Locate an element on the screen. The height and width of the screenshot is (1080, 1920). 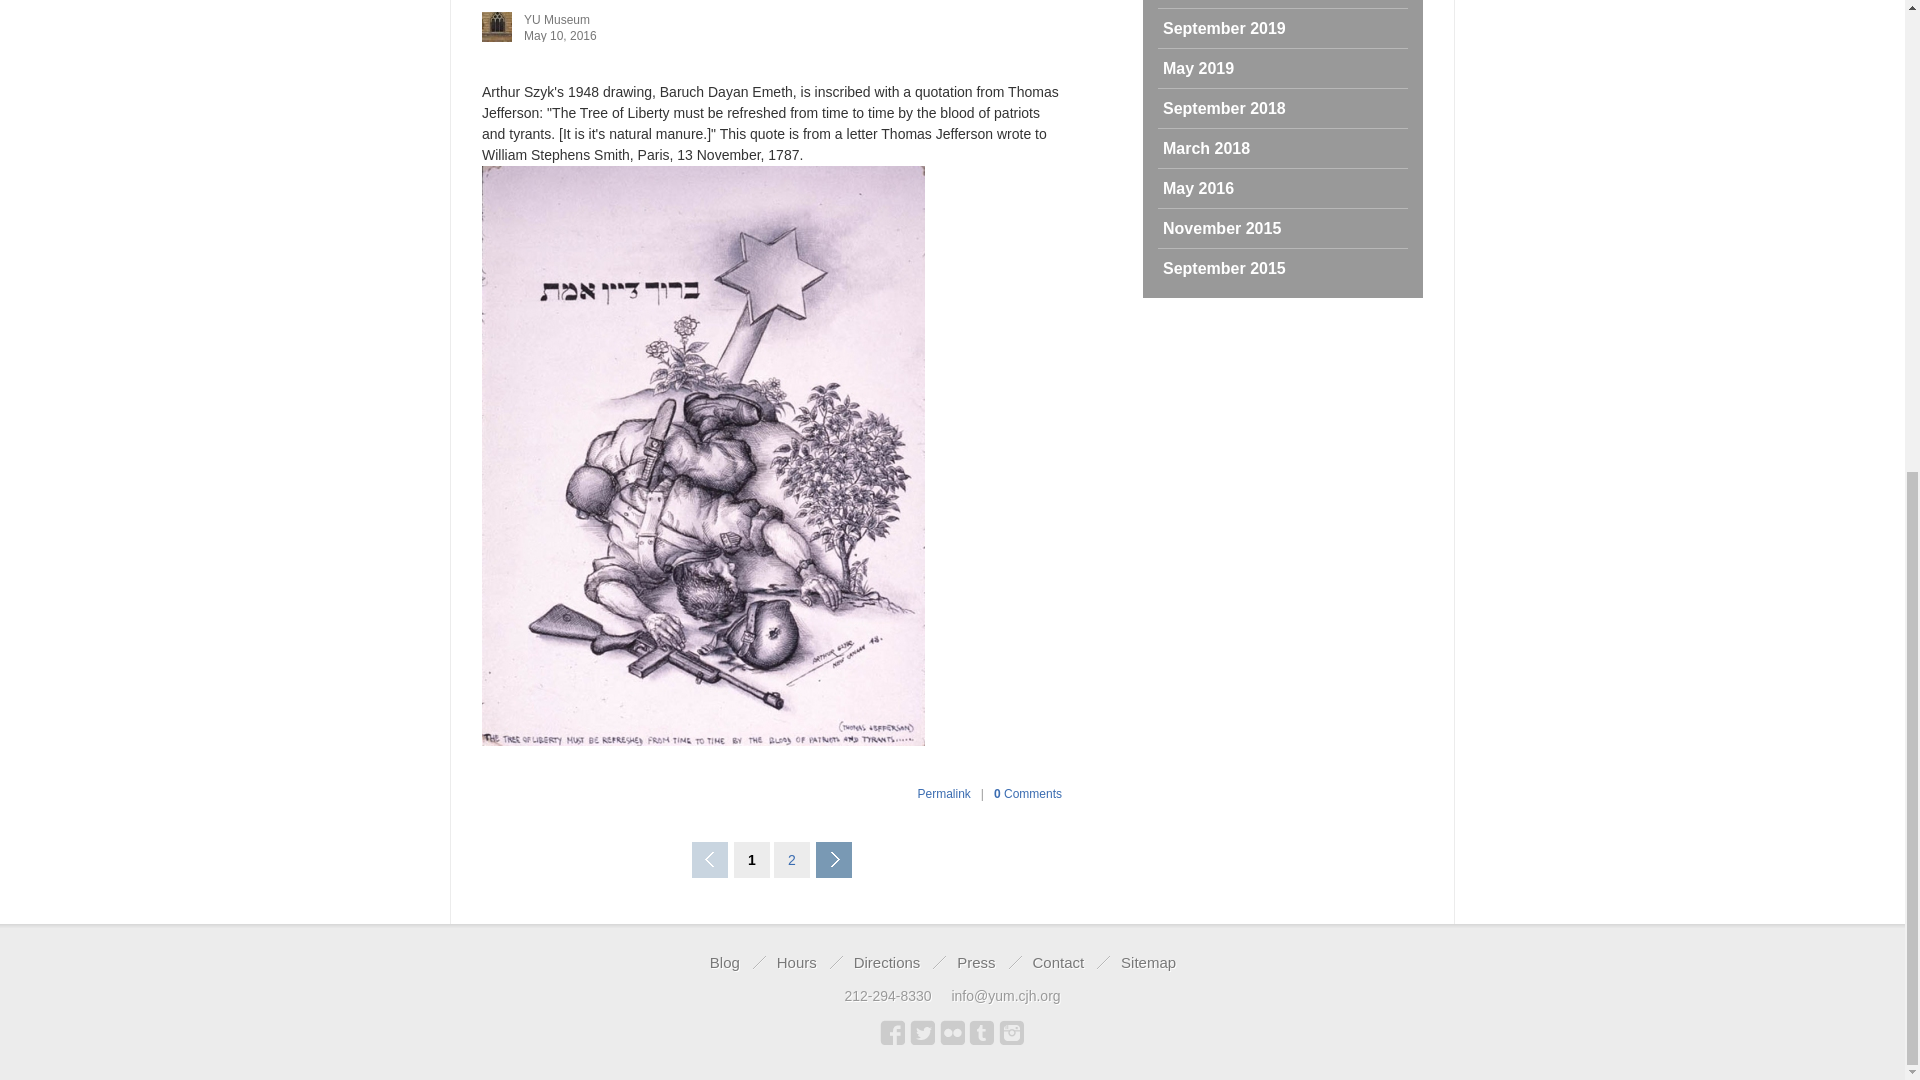
Instagram is located at coordinates (1012, 1032).